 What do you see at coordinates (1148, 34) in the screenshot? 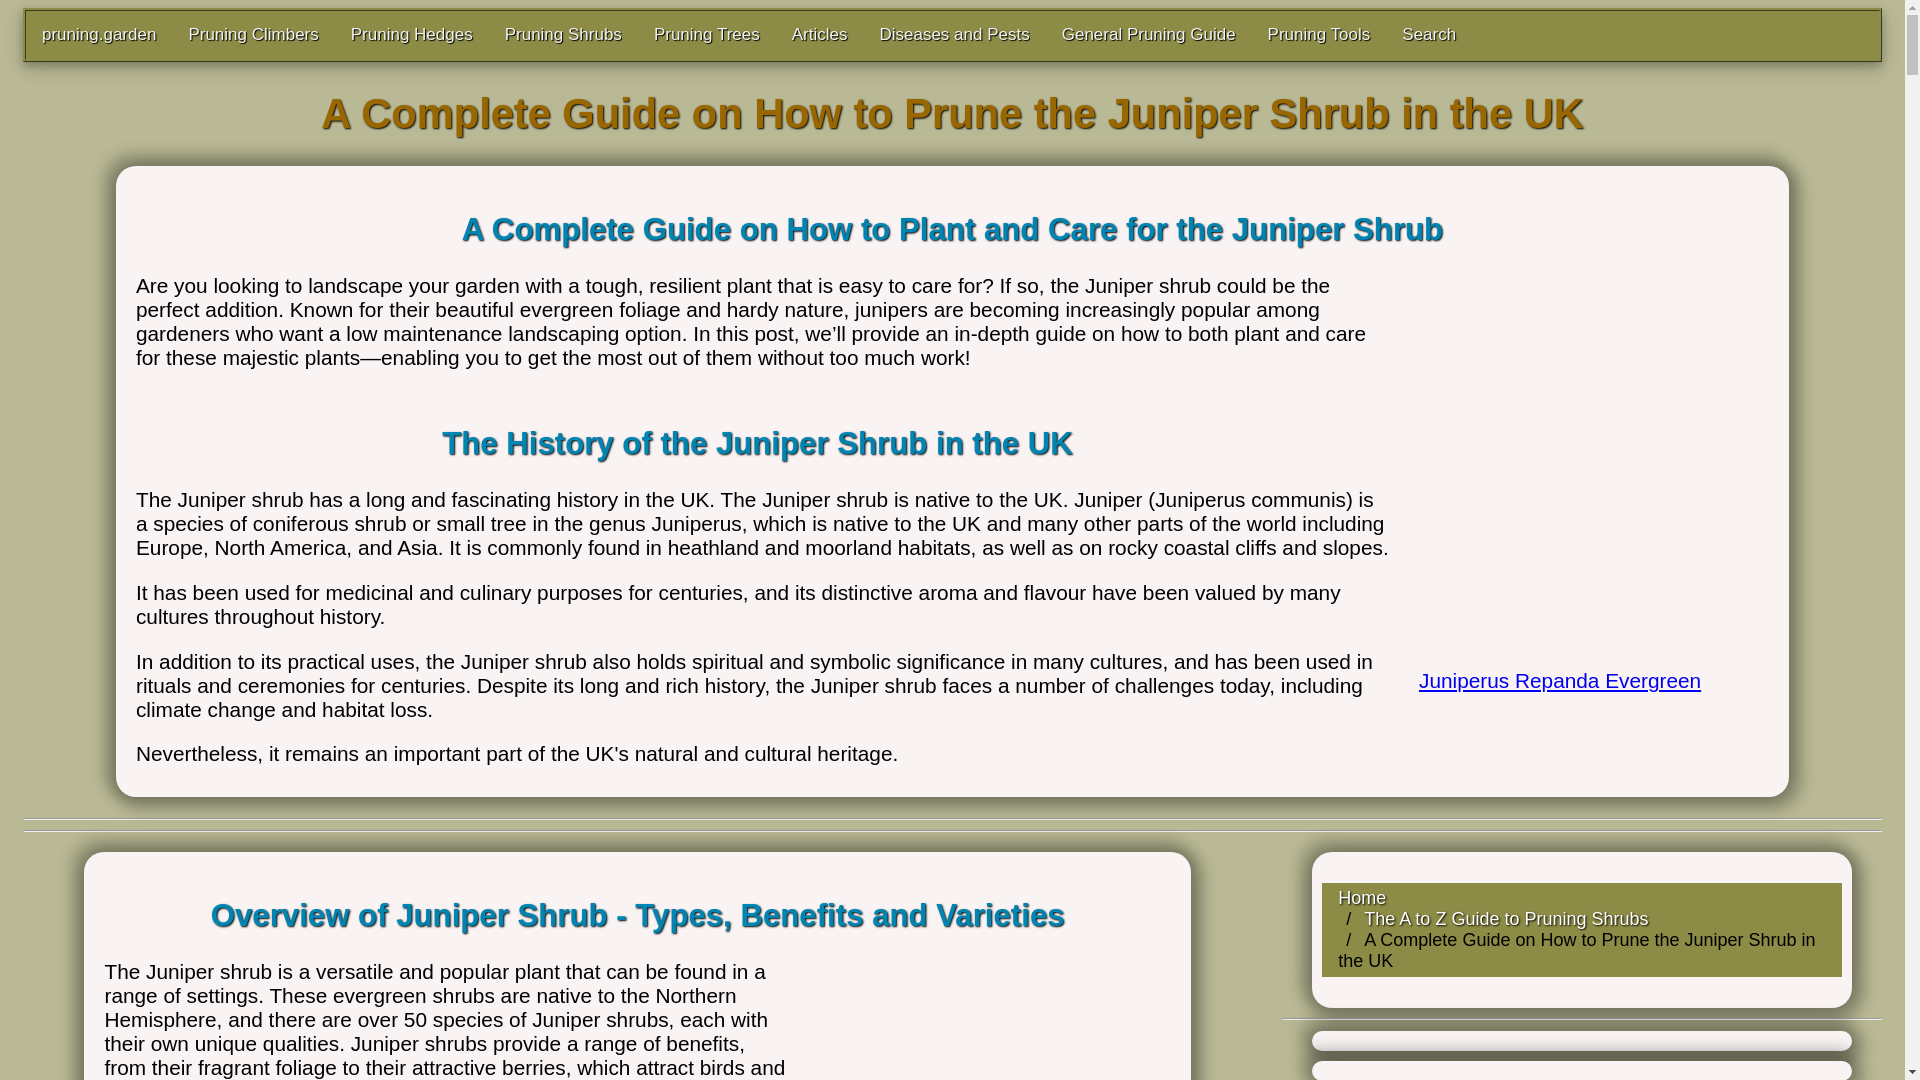
I see `General Pruning Guide` at bounding box center [1148, 34].